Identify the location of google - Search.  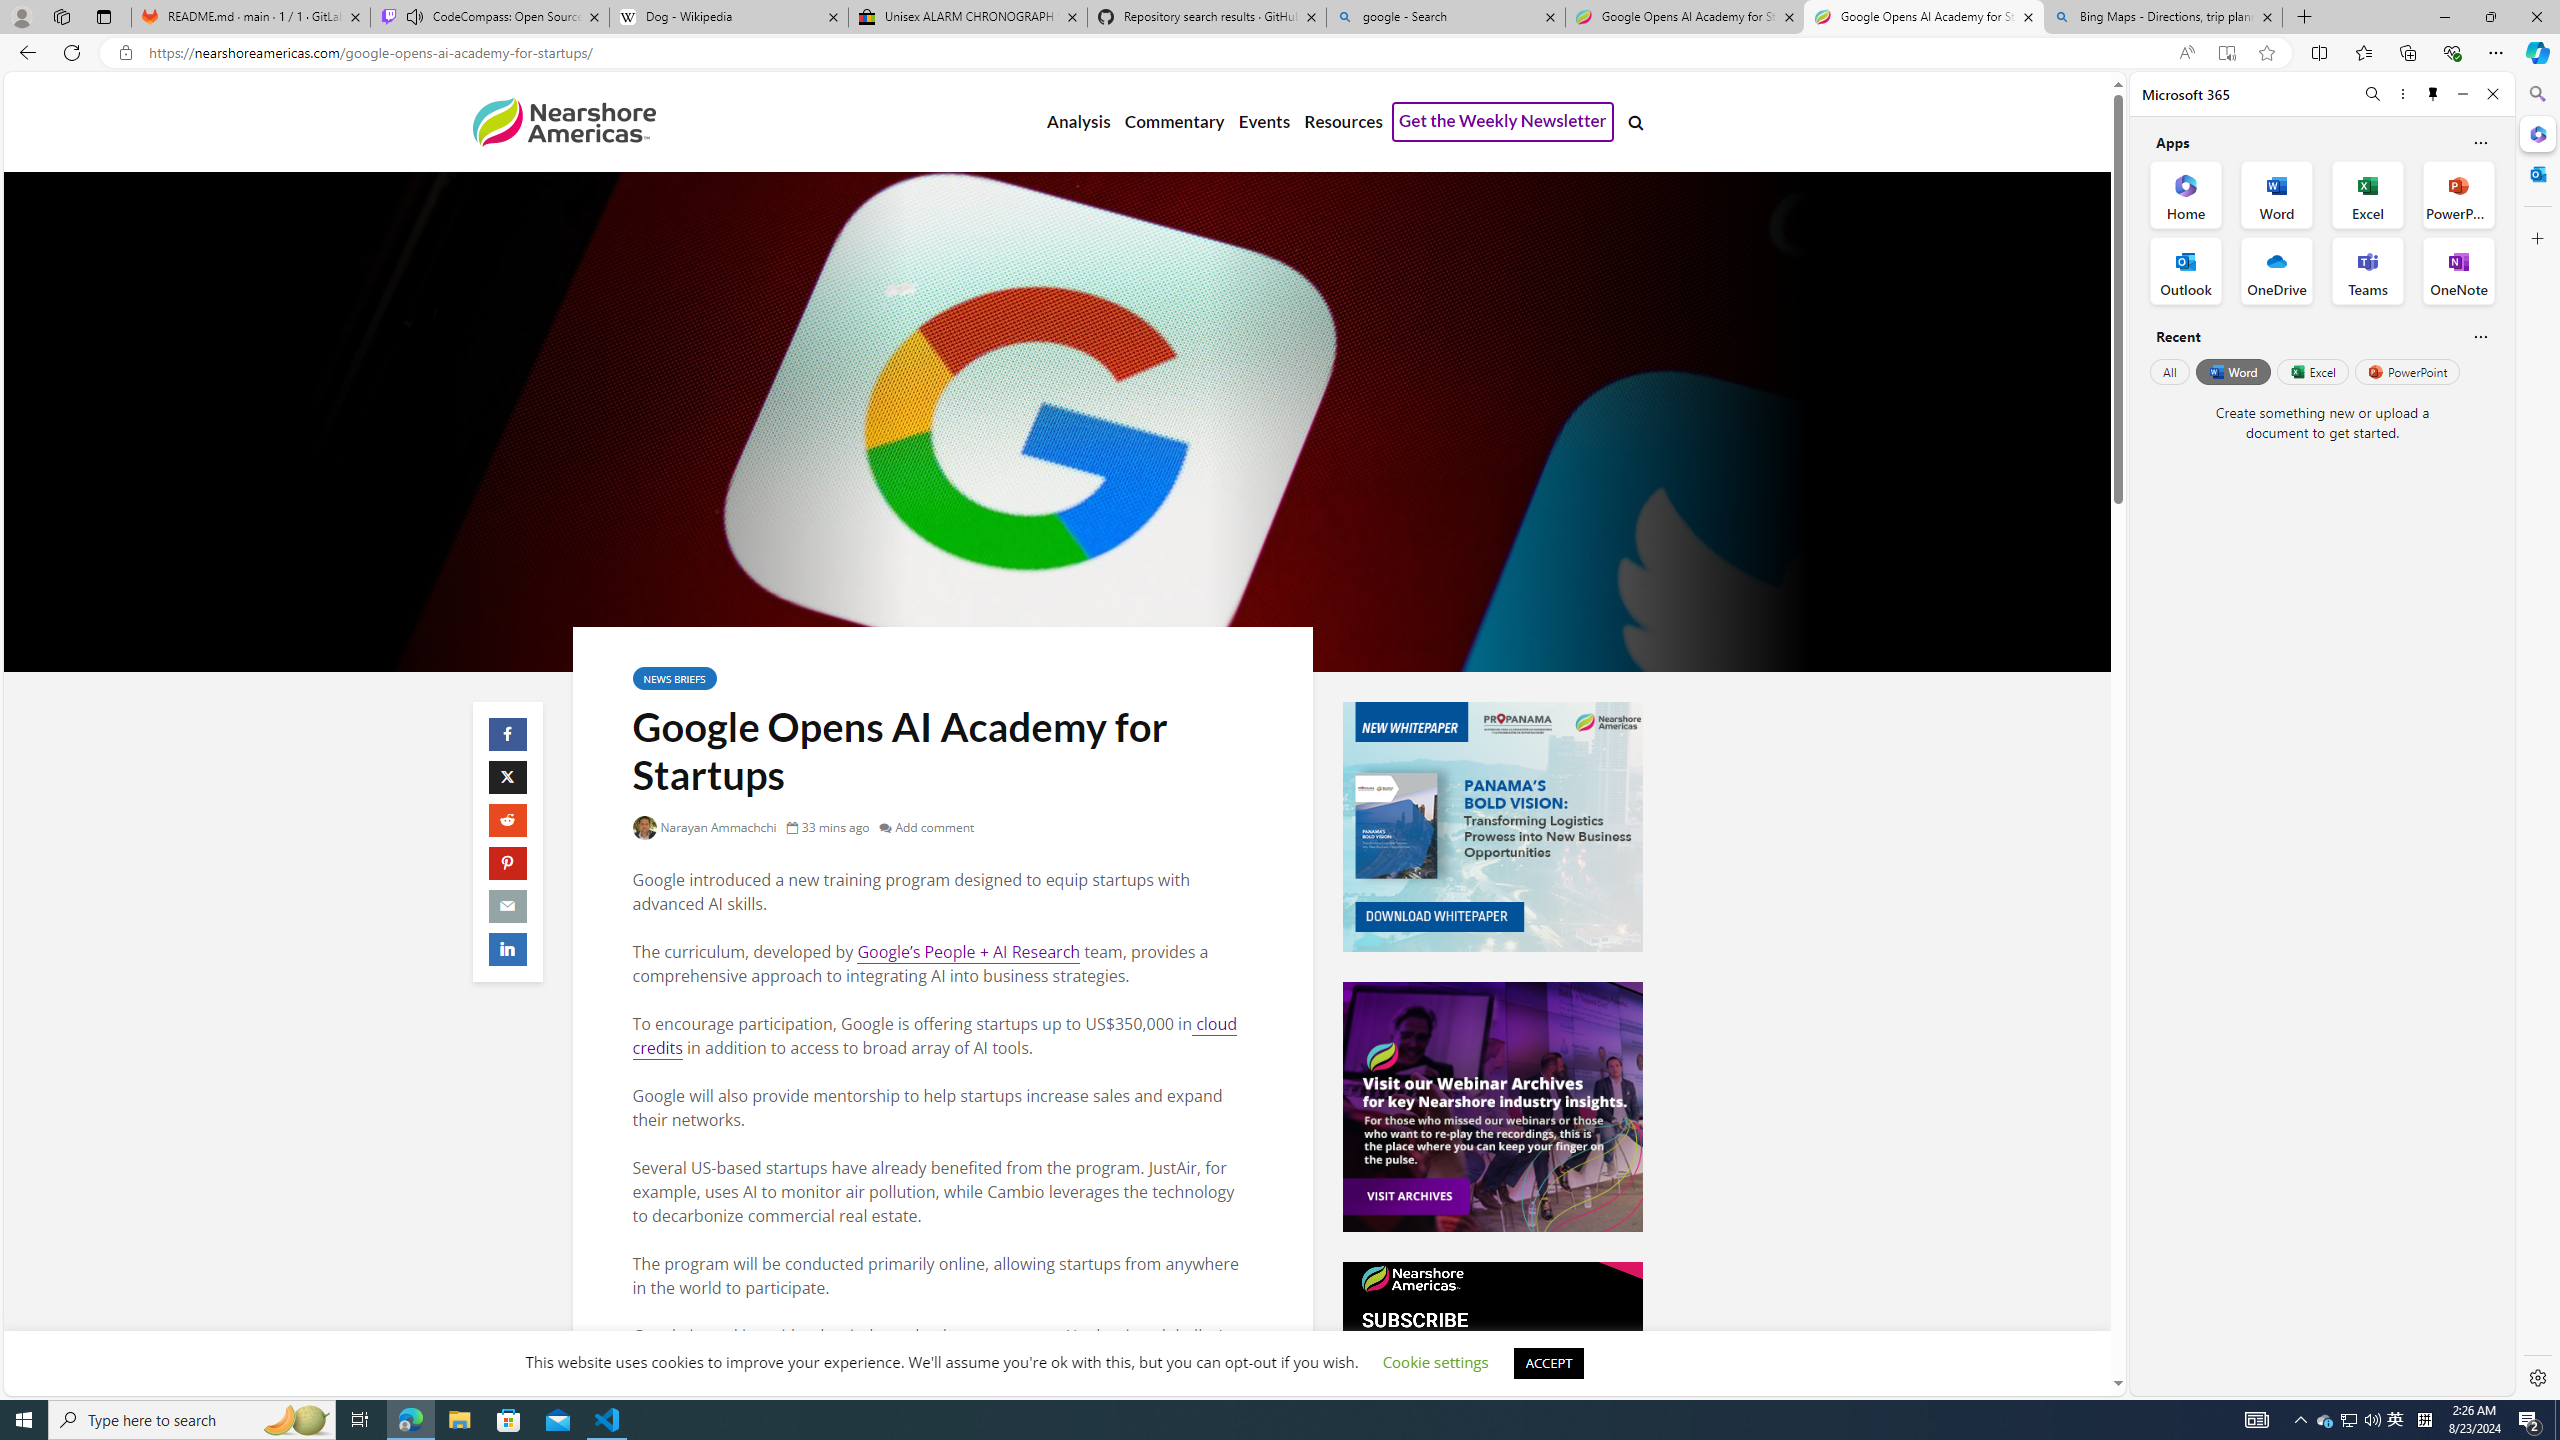
(1446, 17).